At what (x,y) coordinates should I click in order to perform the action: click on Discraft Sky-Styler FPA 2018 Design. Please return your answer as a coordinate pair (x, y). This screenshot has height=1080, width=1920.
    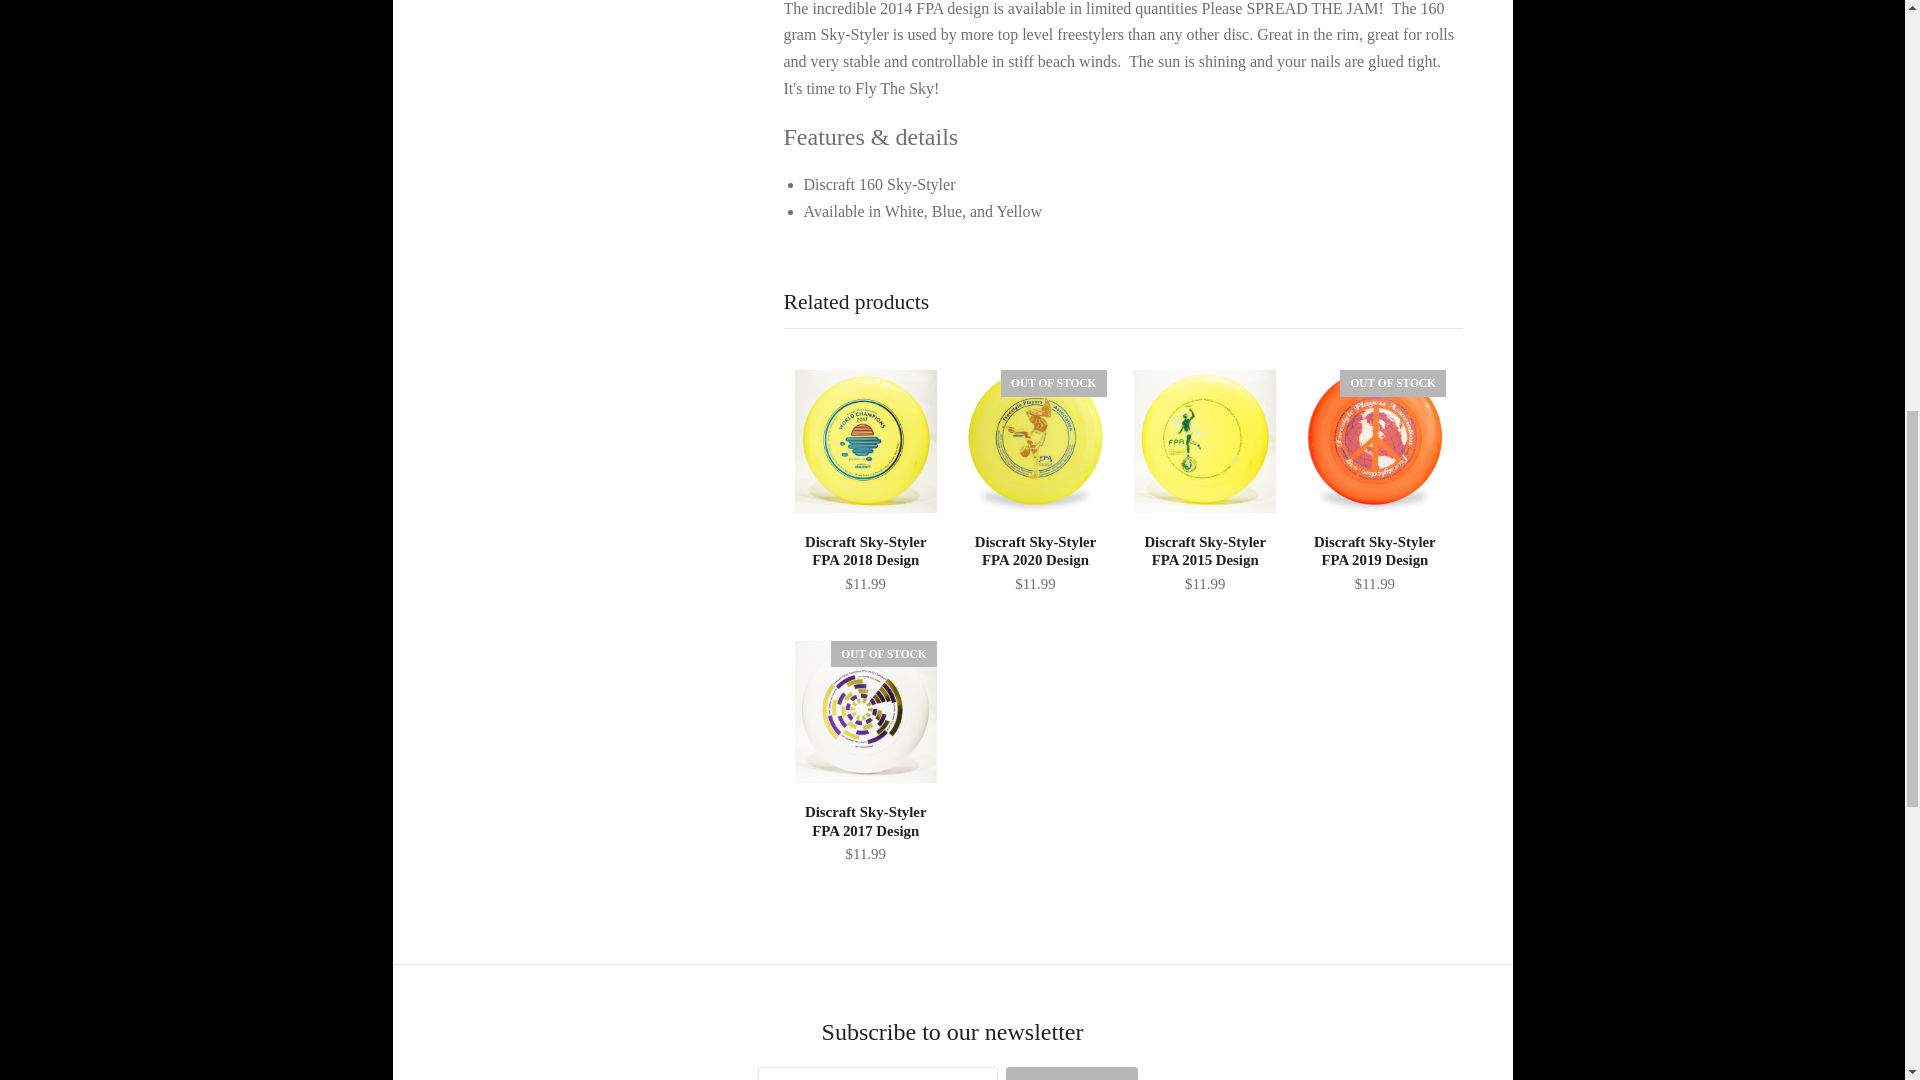
    Looking at the image, I should click on (866, 440).